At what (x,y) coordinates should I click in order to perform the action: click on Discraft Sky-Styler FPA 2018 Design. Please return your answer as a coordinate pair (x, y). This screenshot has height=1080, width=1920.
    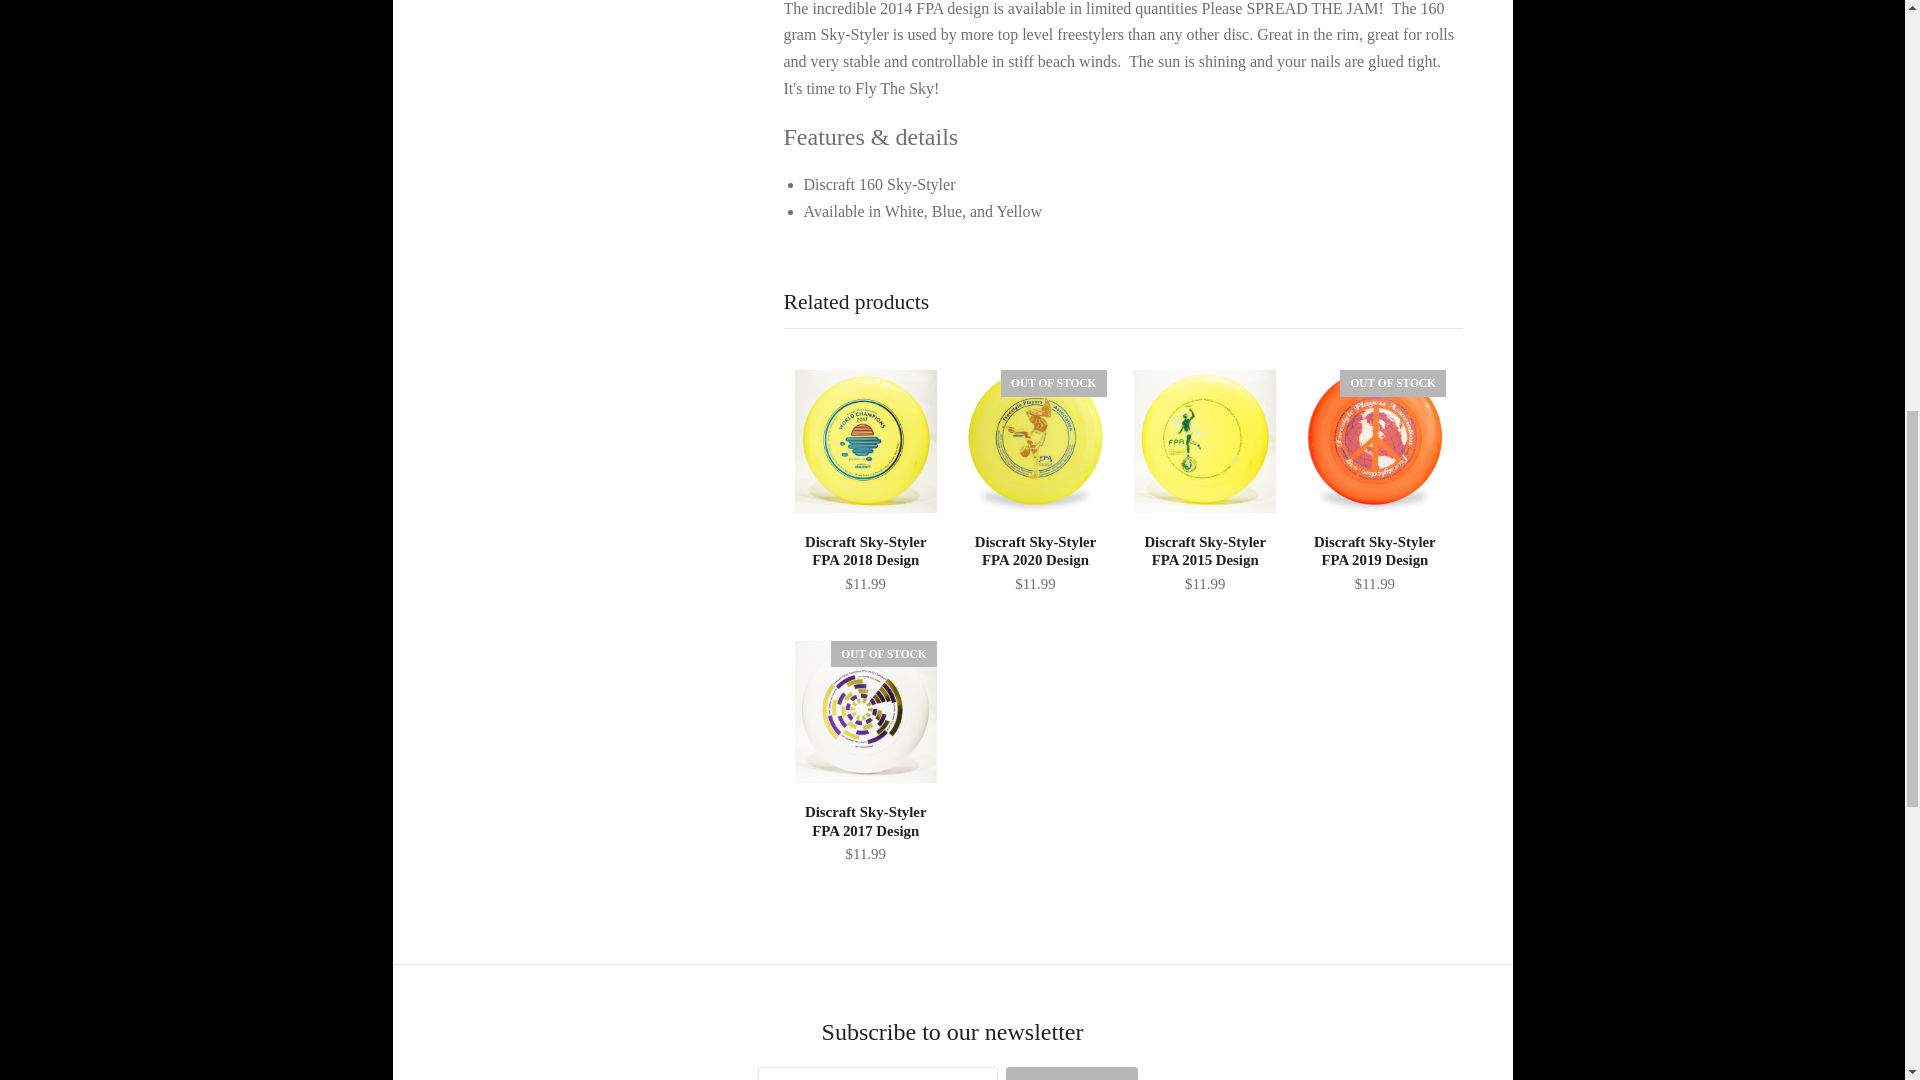
    Looking at the image, I should click on (866, 440).